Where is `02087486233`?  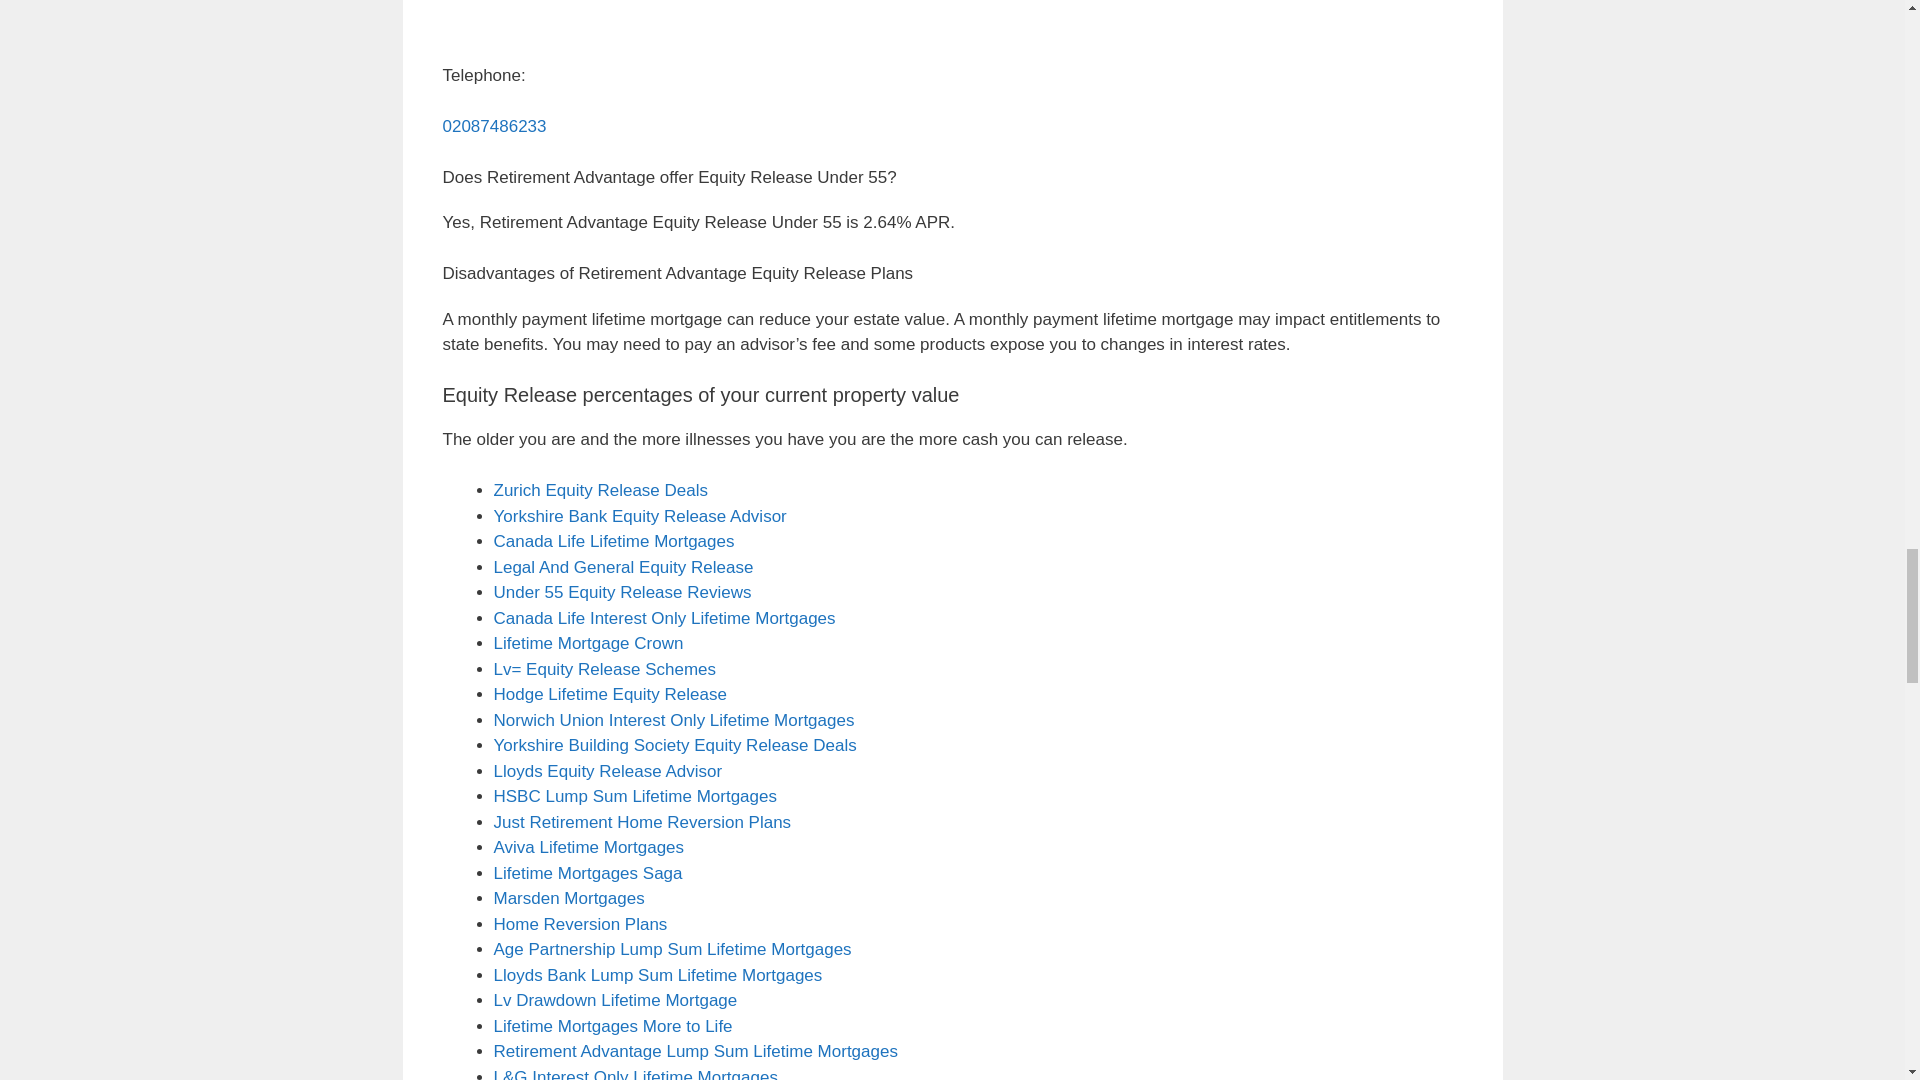 02087486233 is located at coordinates (493, 126).